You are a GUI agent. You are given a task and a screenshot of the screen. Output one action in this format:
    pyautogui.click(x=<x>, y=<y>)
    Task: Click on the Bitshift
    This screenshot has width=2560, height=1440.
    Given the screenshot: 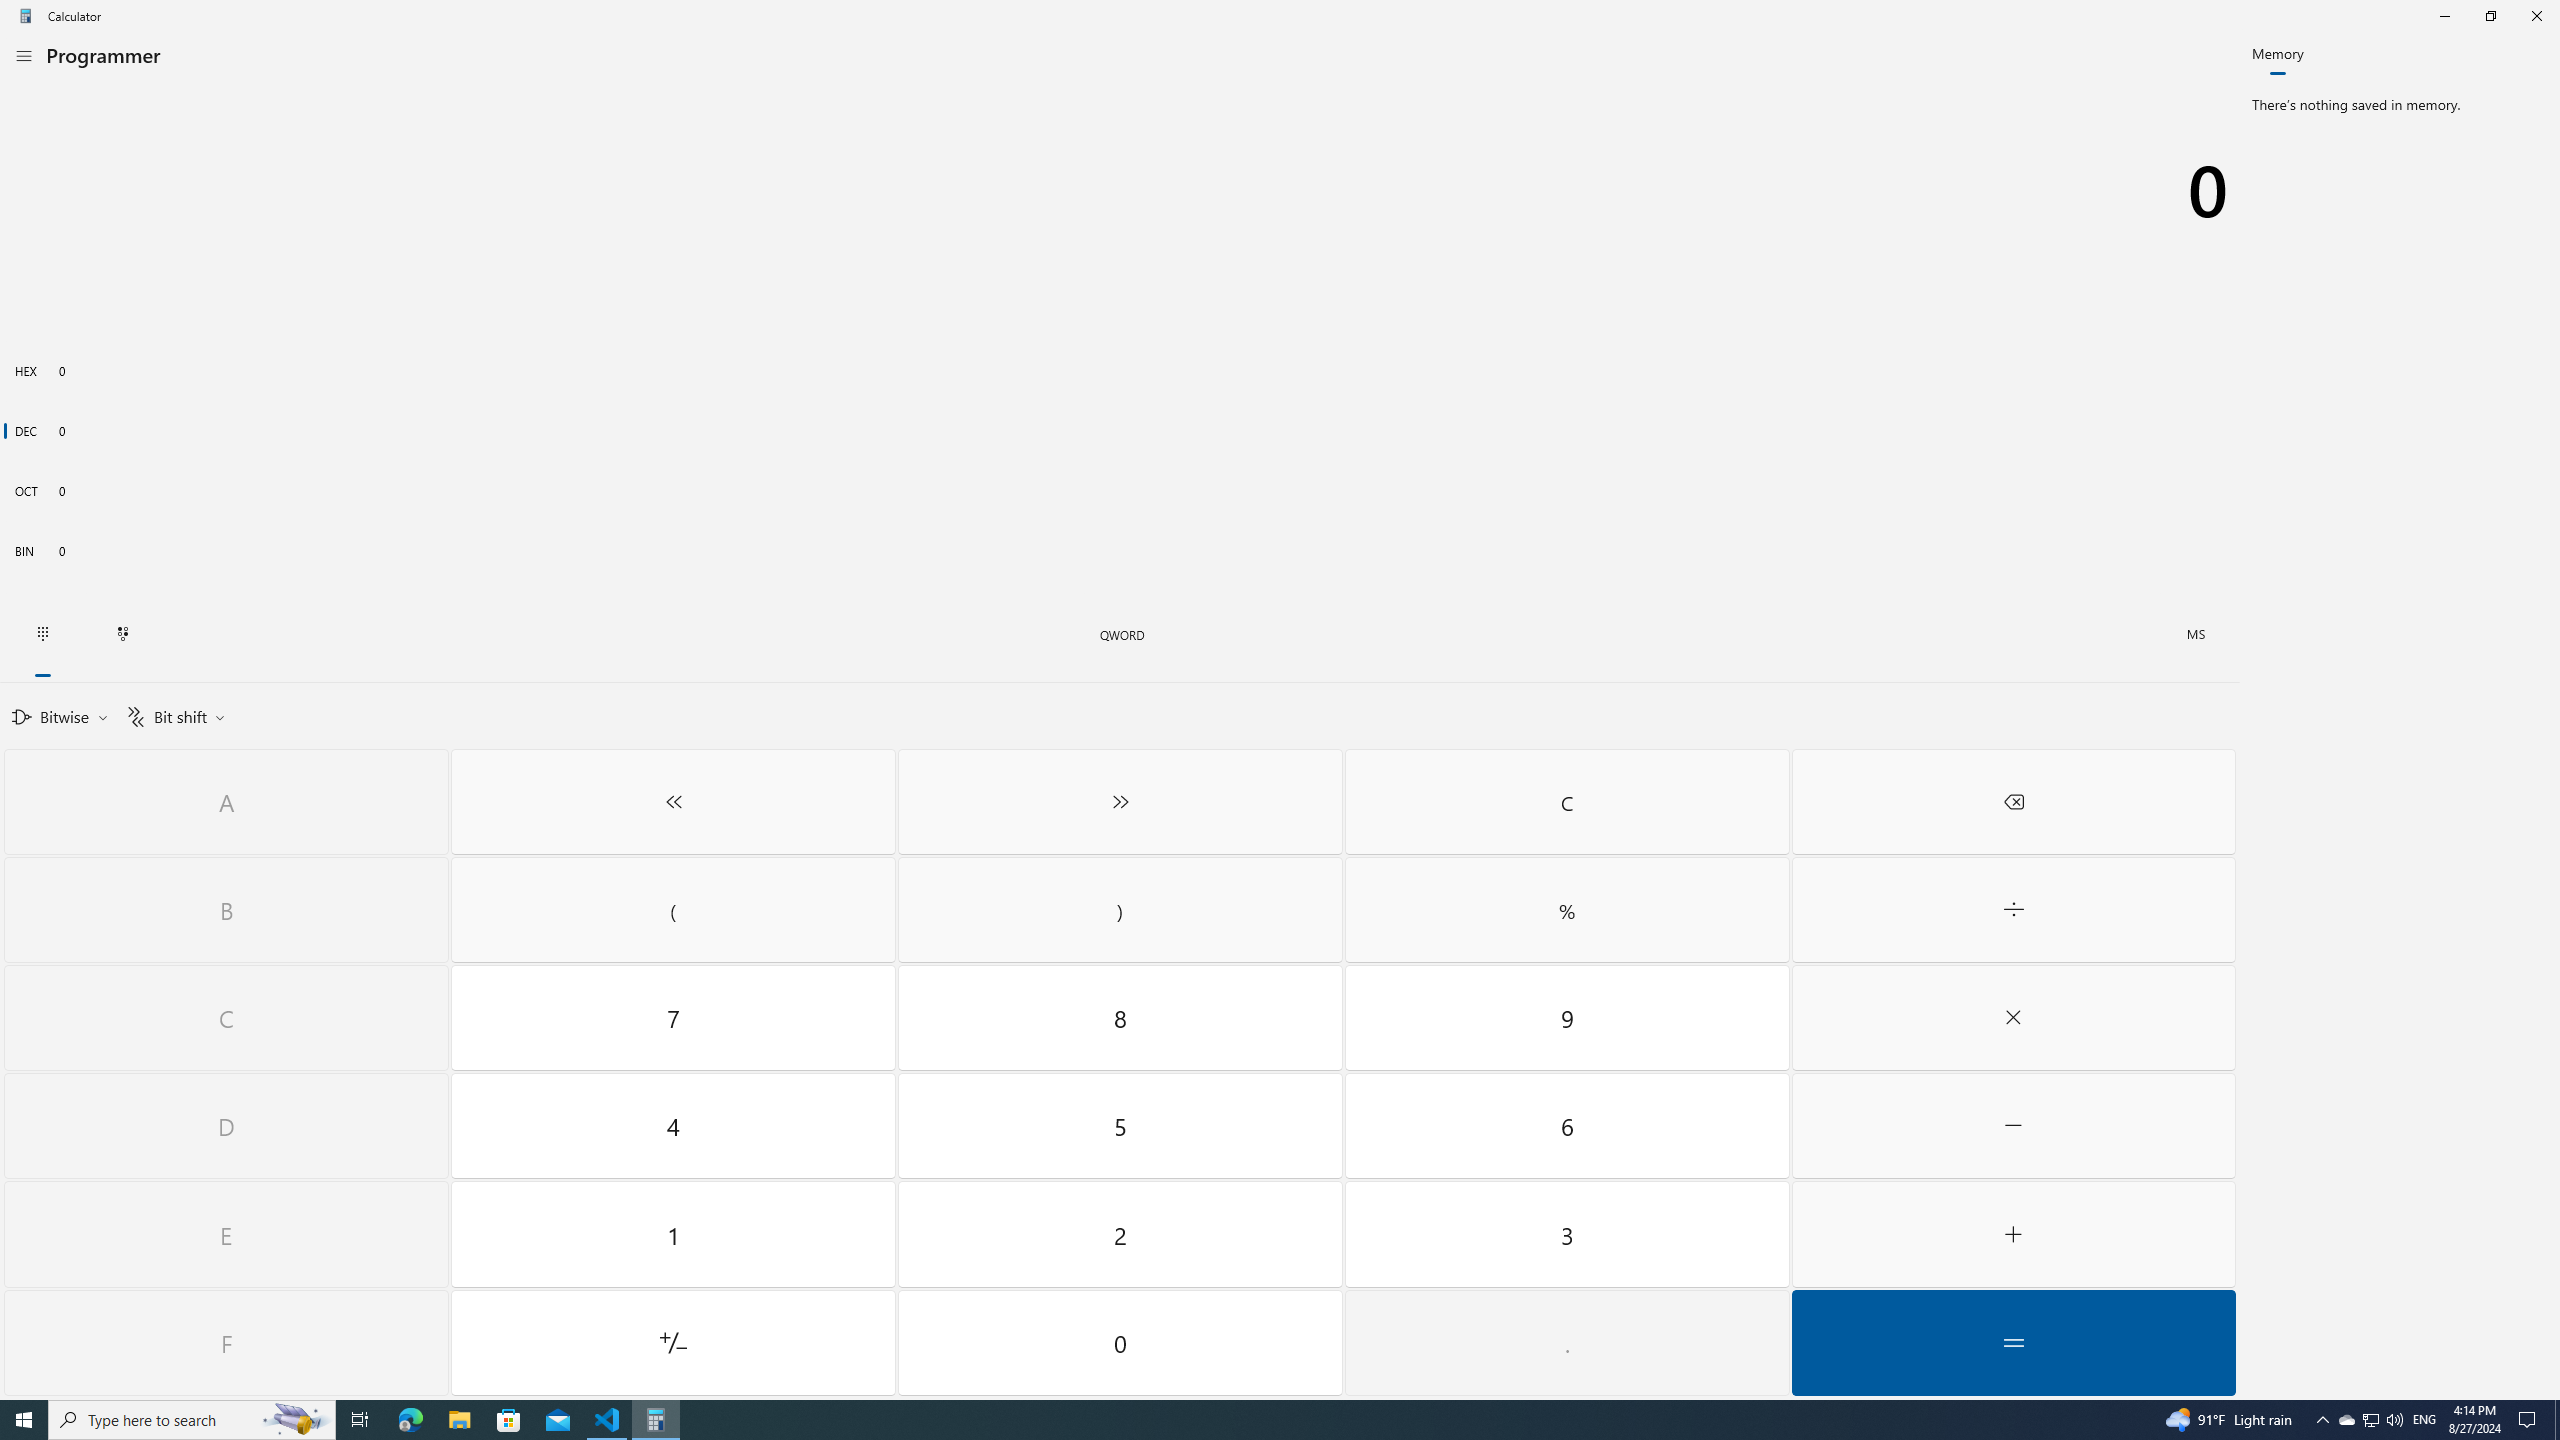 What is the action you would take?
    pyautogui.click(x=174, y=716)
    